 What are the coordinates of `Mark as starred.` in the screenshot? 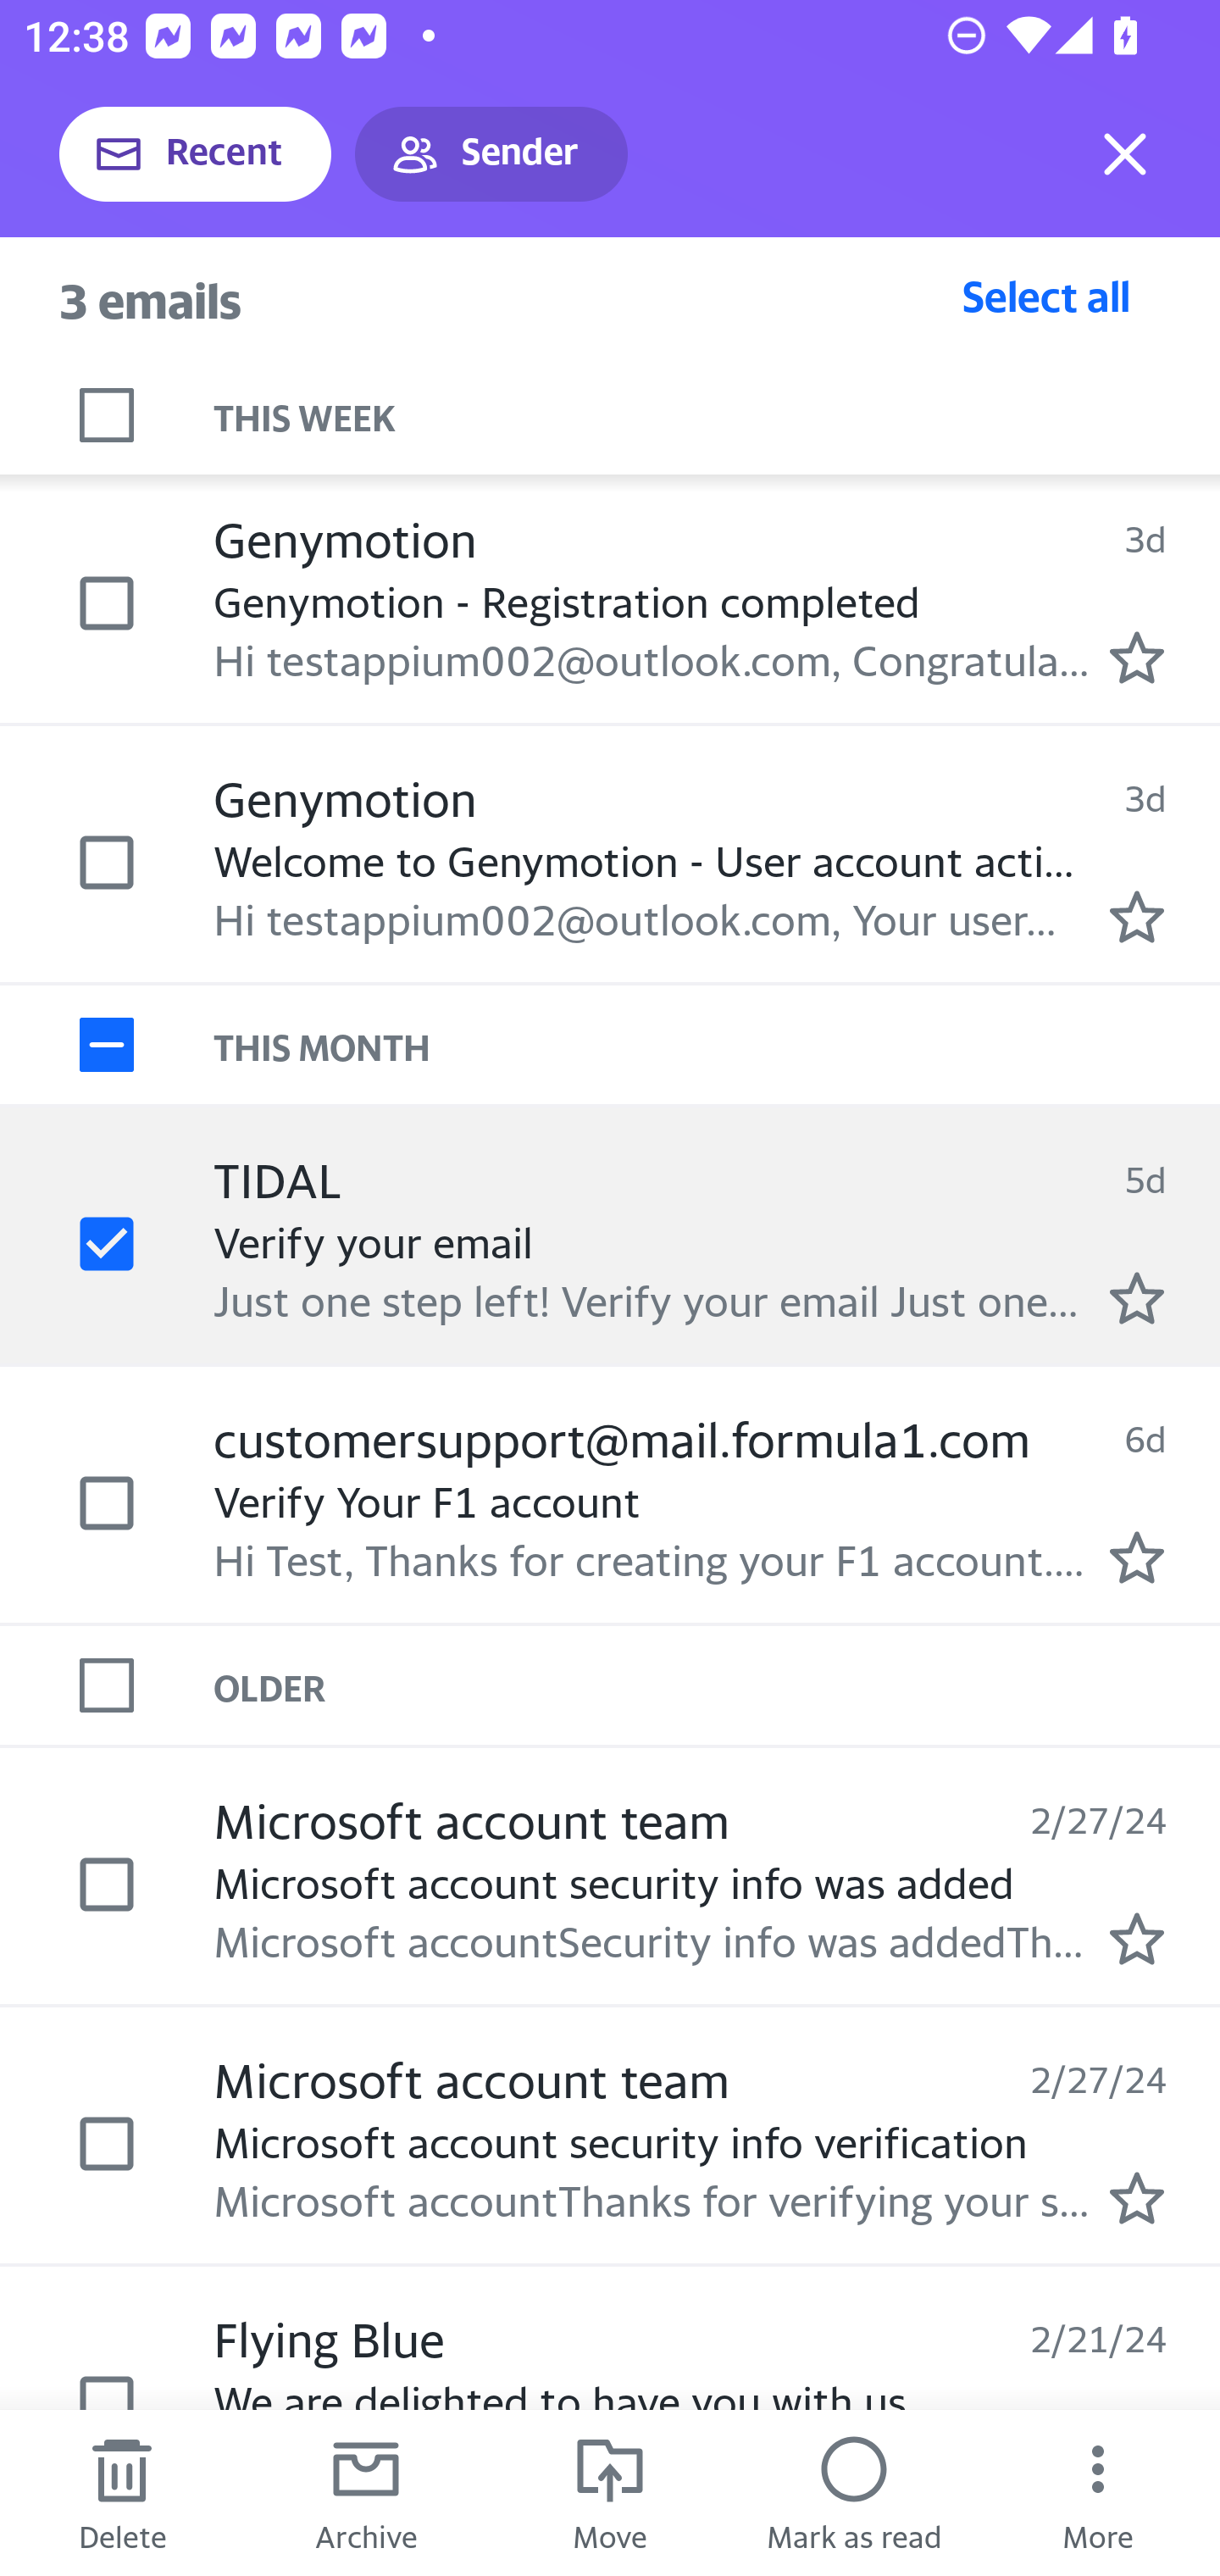 It's located at (1137, 2198).